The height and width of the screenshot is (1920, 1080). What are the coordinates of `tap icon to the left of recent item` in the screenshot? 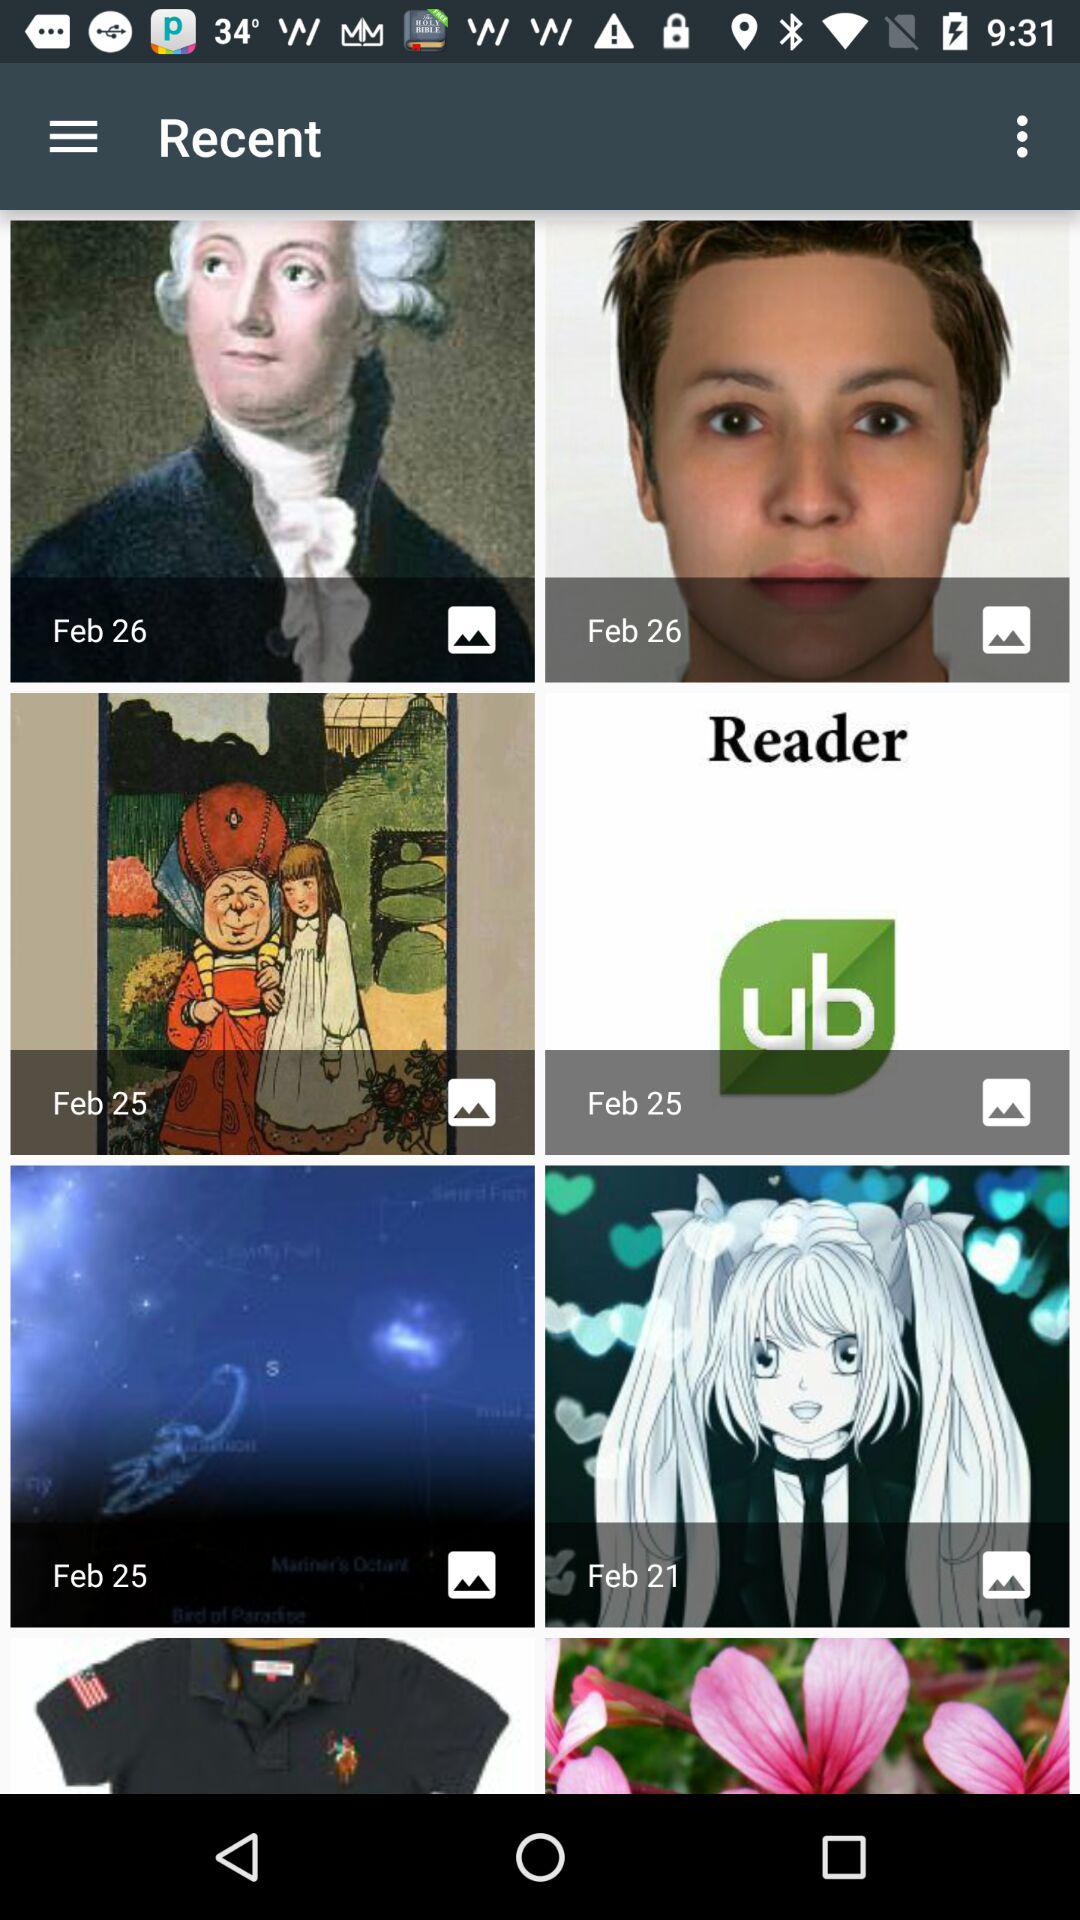 It's located at (73, 136).